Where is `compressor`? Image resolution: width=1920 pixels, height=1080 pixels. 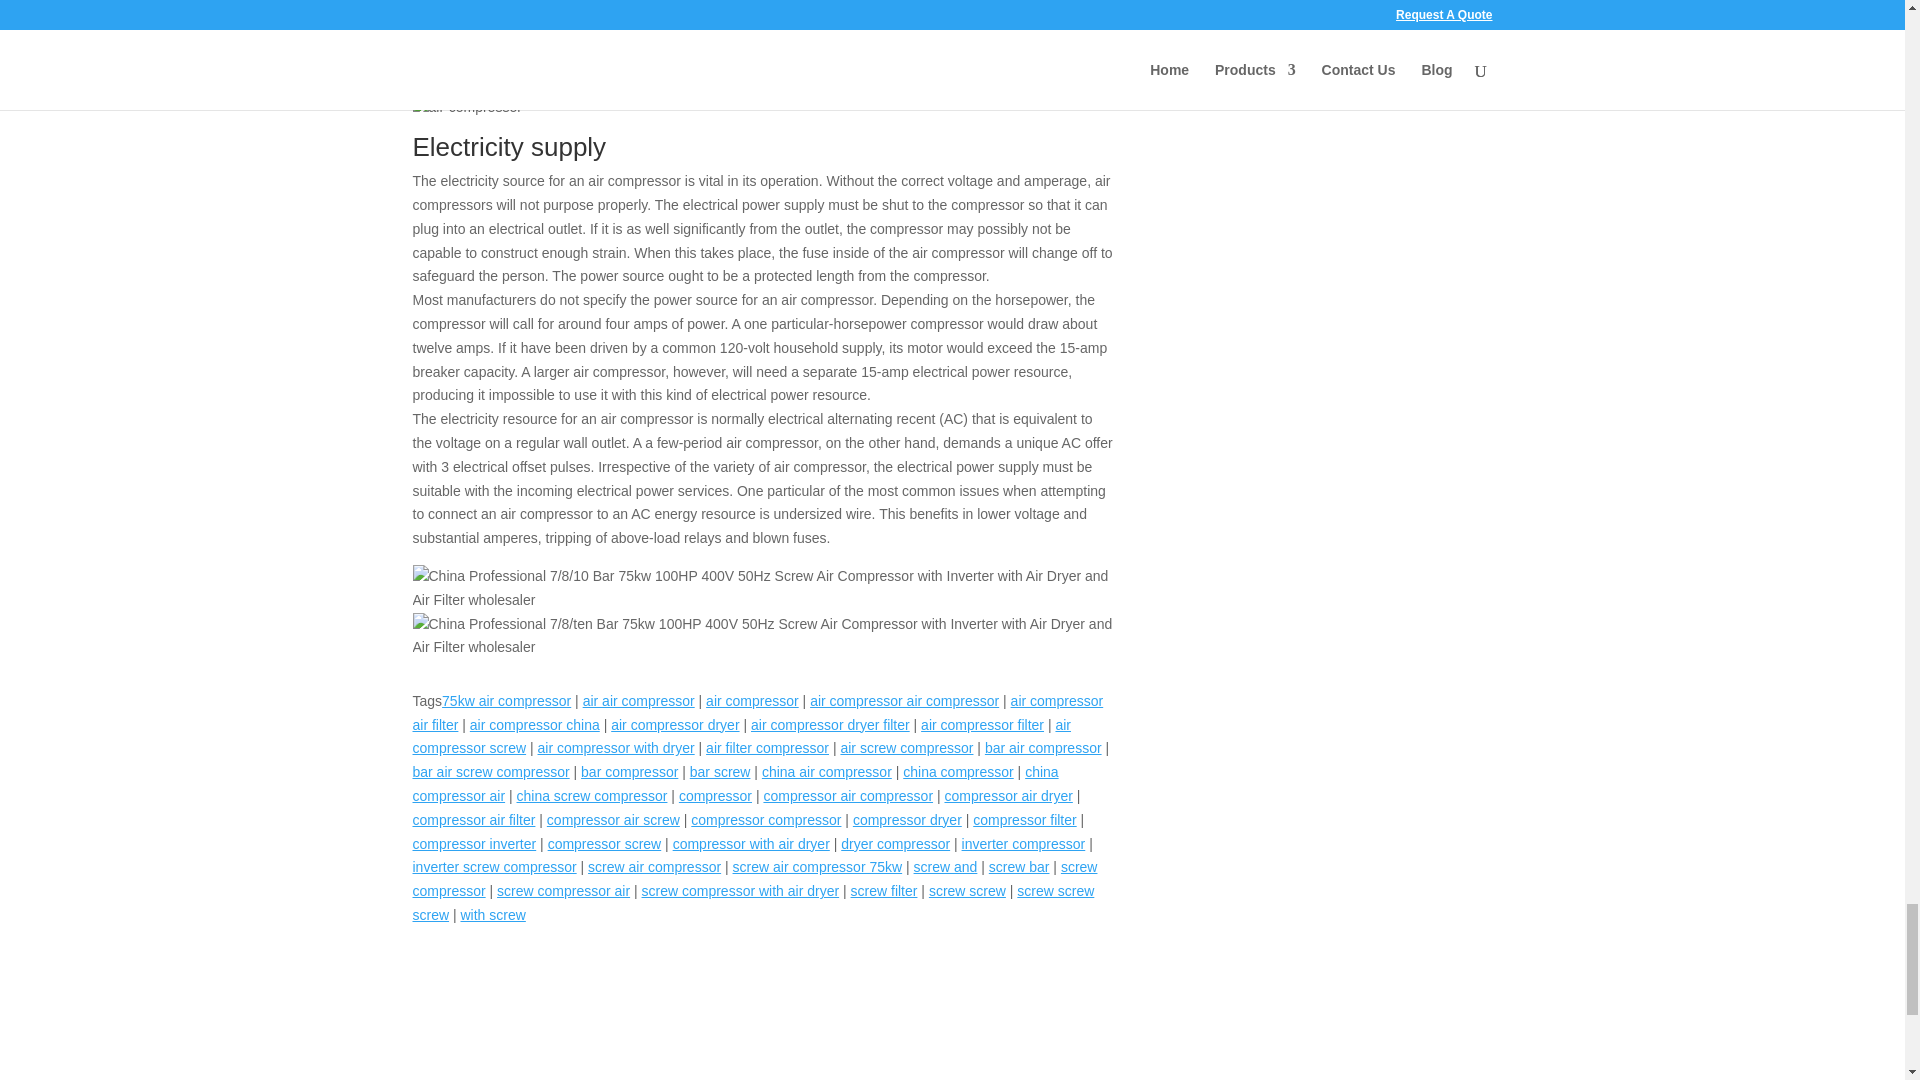
compressor is located at coordinates (716, 796).